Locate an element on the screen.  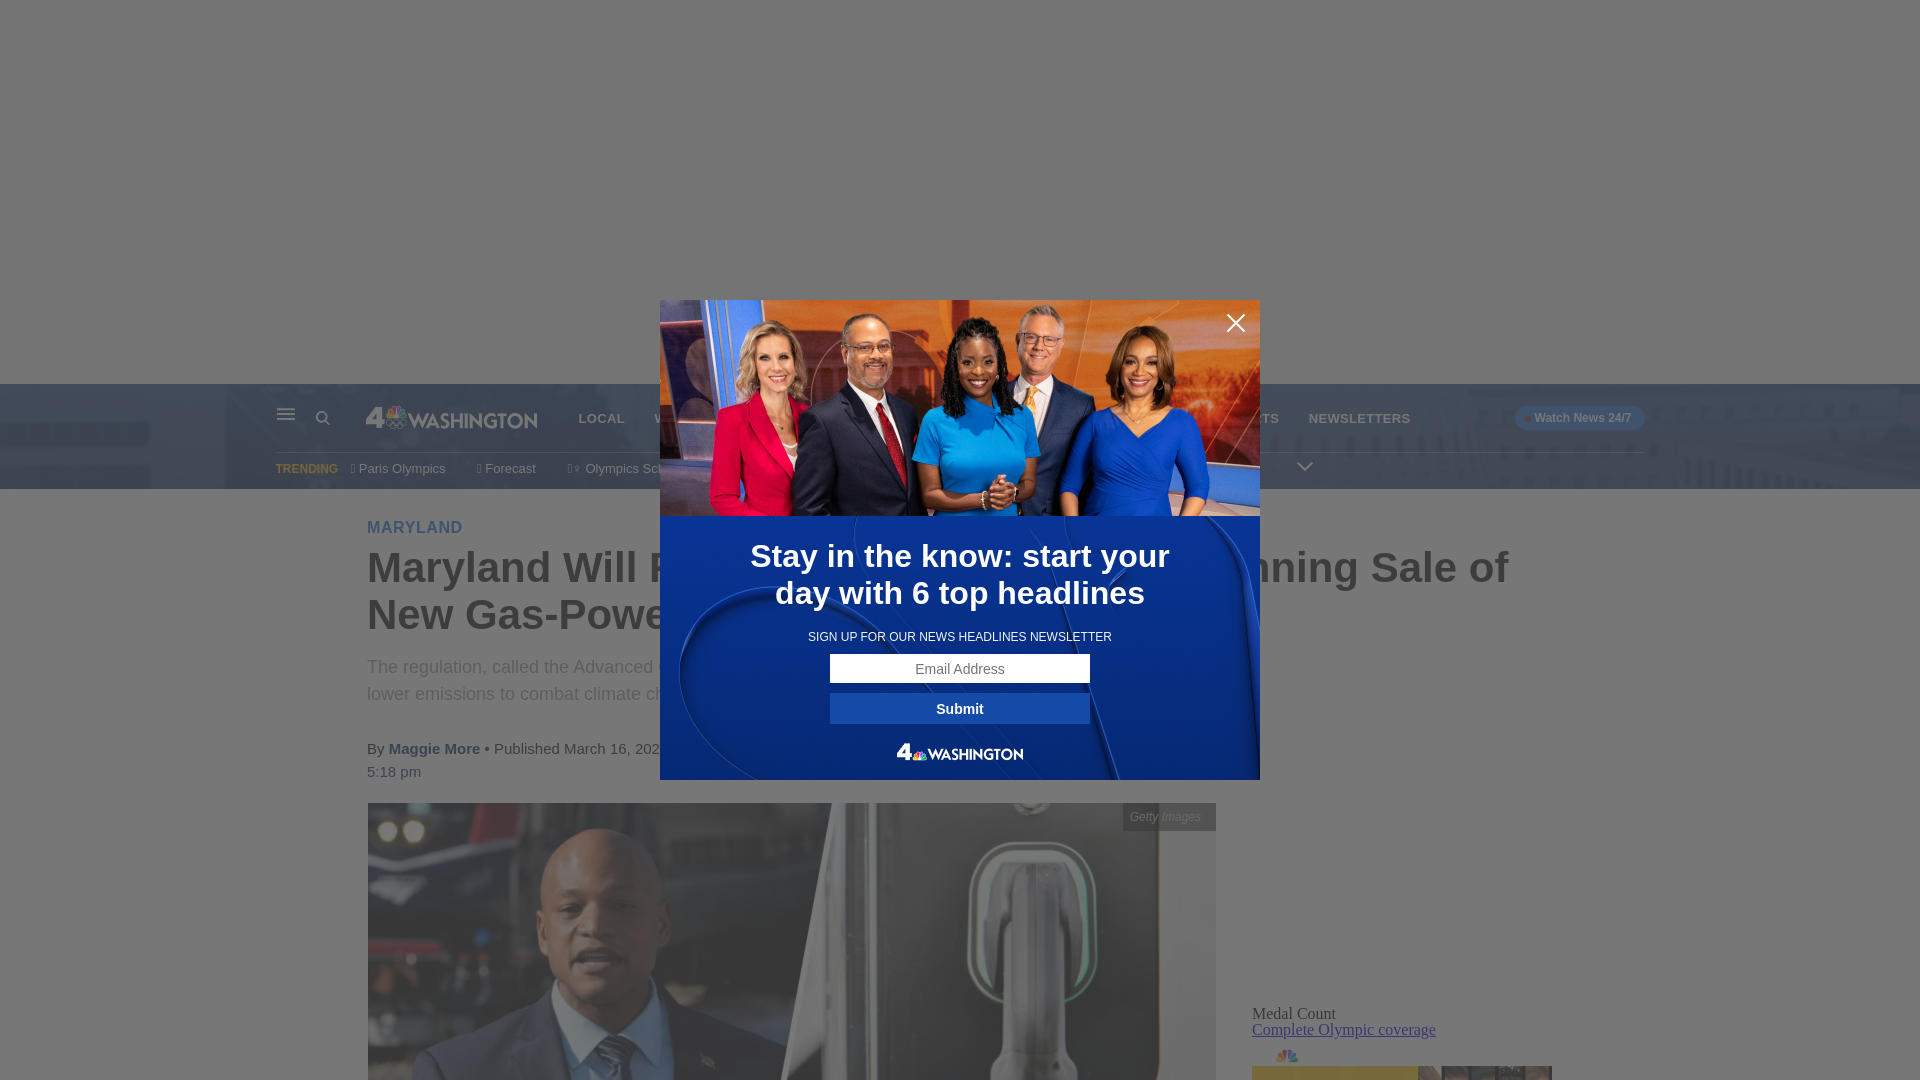
Main Navigation is located at coordinates (286, 414).